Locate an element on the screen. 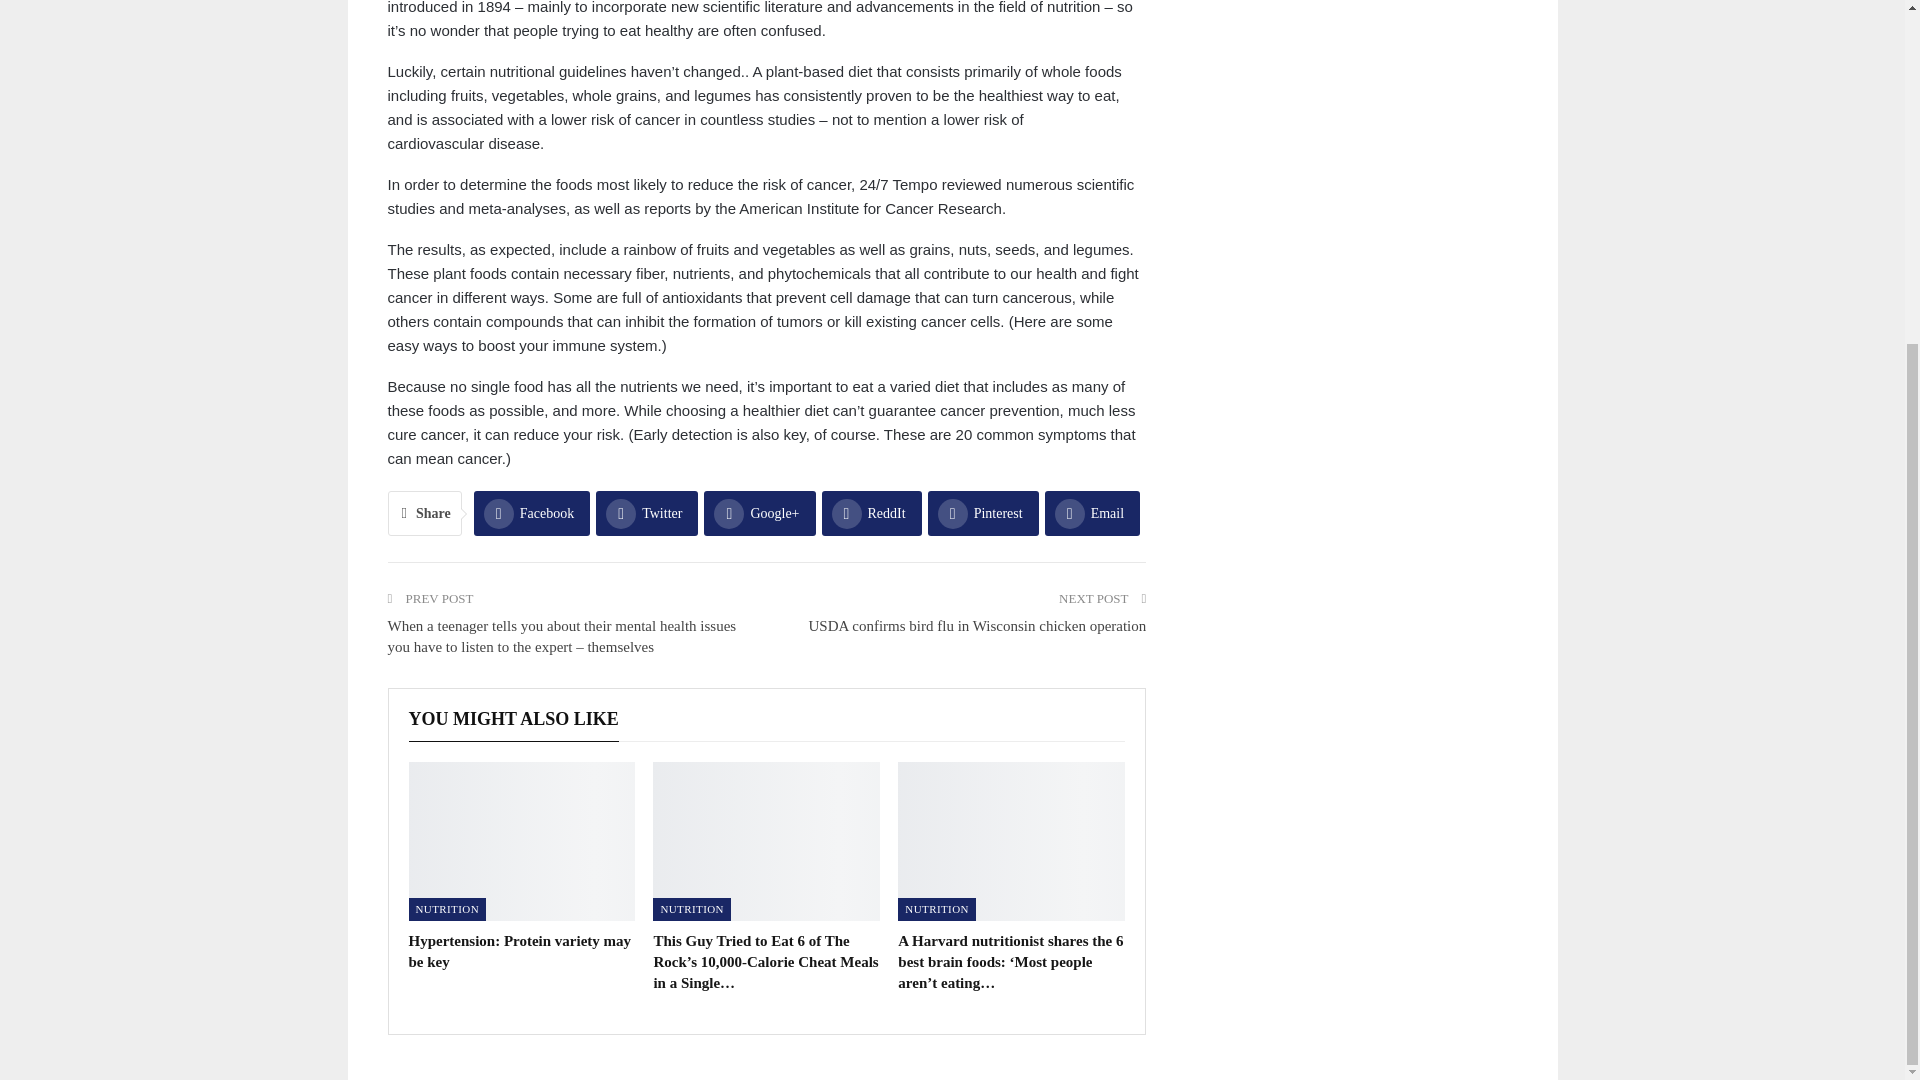  YOU MIGHT ALSO LIKE is located at coordinates (512, 718).